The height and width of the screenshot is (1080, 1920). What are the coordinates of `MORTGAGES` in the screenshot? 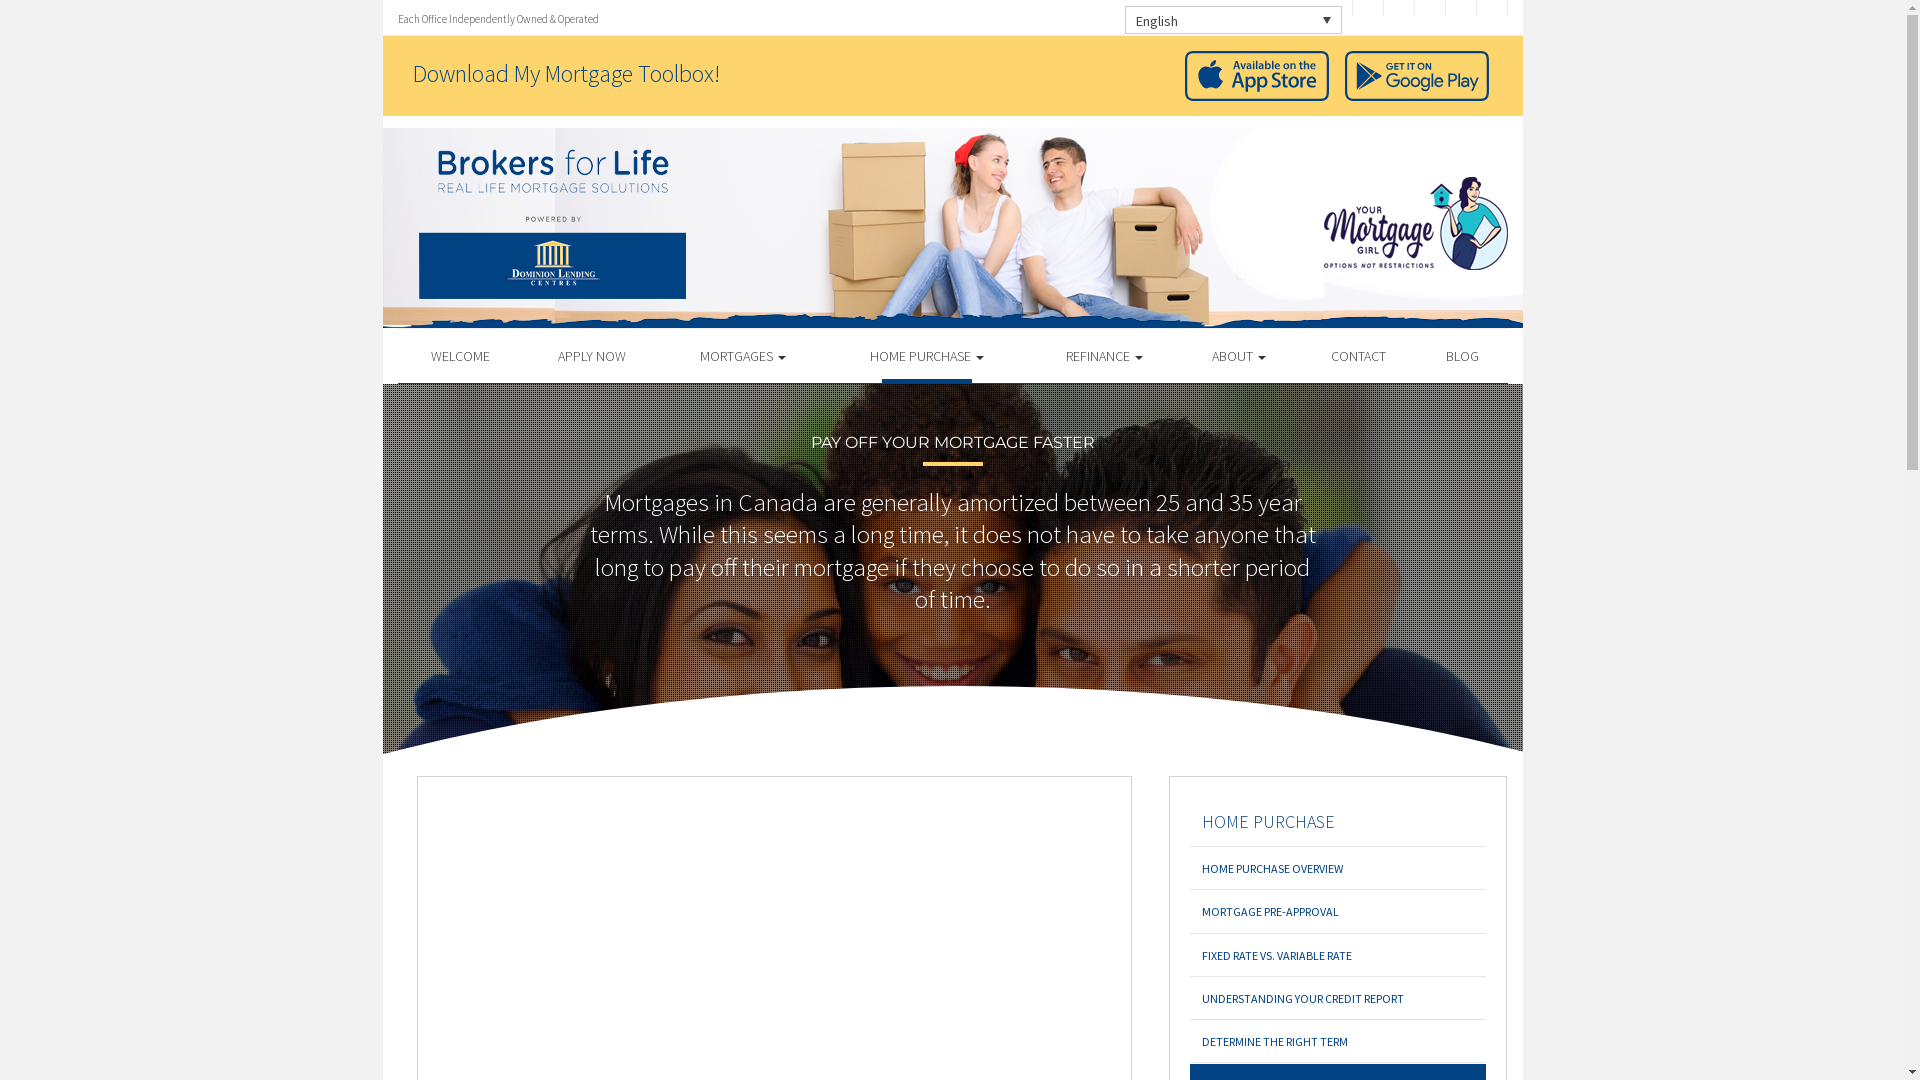 It's located at (744, 356).